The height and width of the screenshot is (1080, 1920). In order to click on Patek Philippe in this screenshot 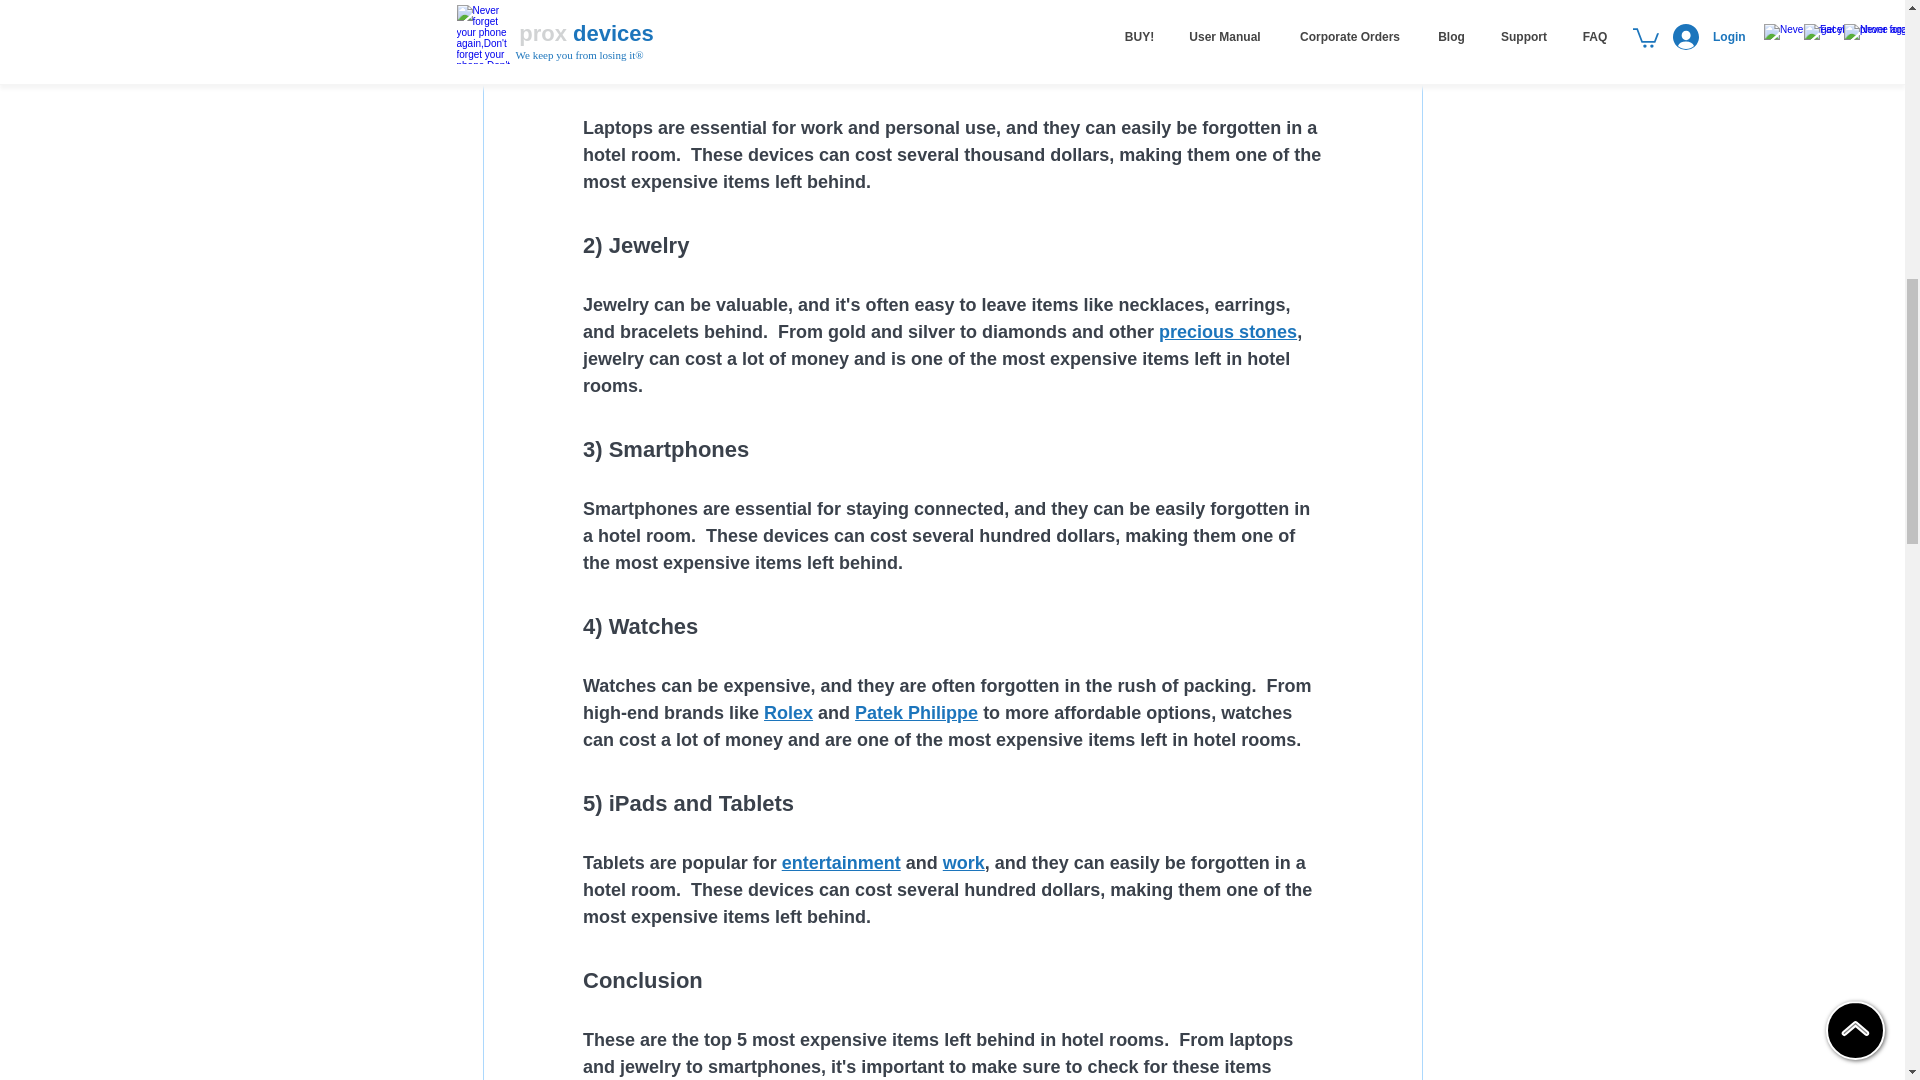, I will do `click(916, 712)`.